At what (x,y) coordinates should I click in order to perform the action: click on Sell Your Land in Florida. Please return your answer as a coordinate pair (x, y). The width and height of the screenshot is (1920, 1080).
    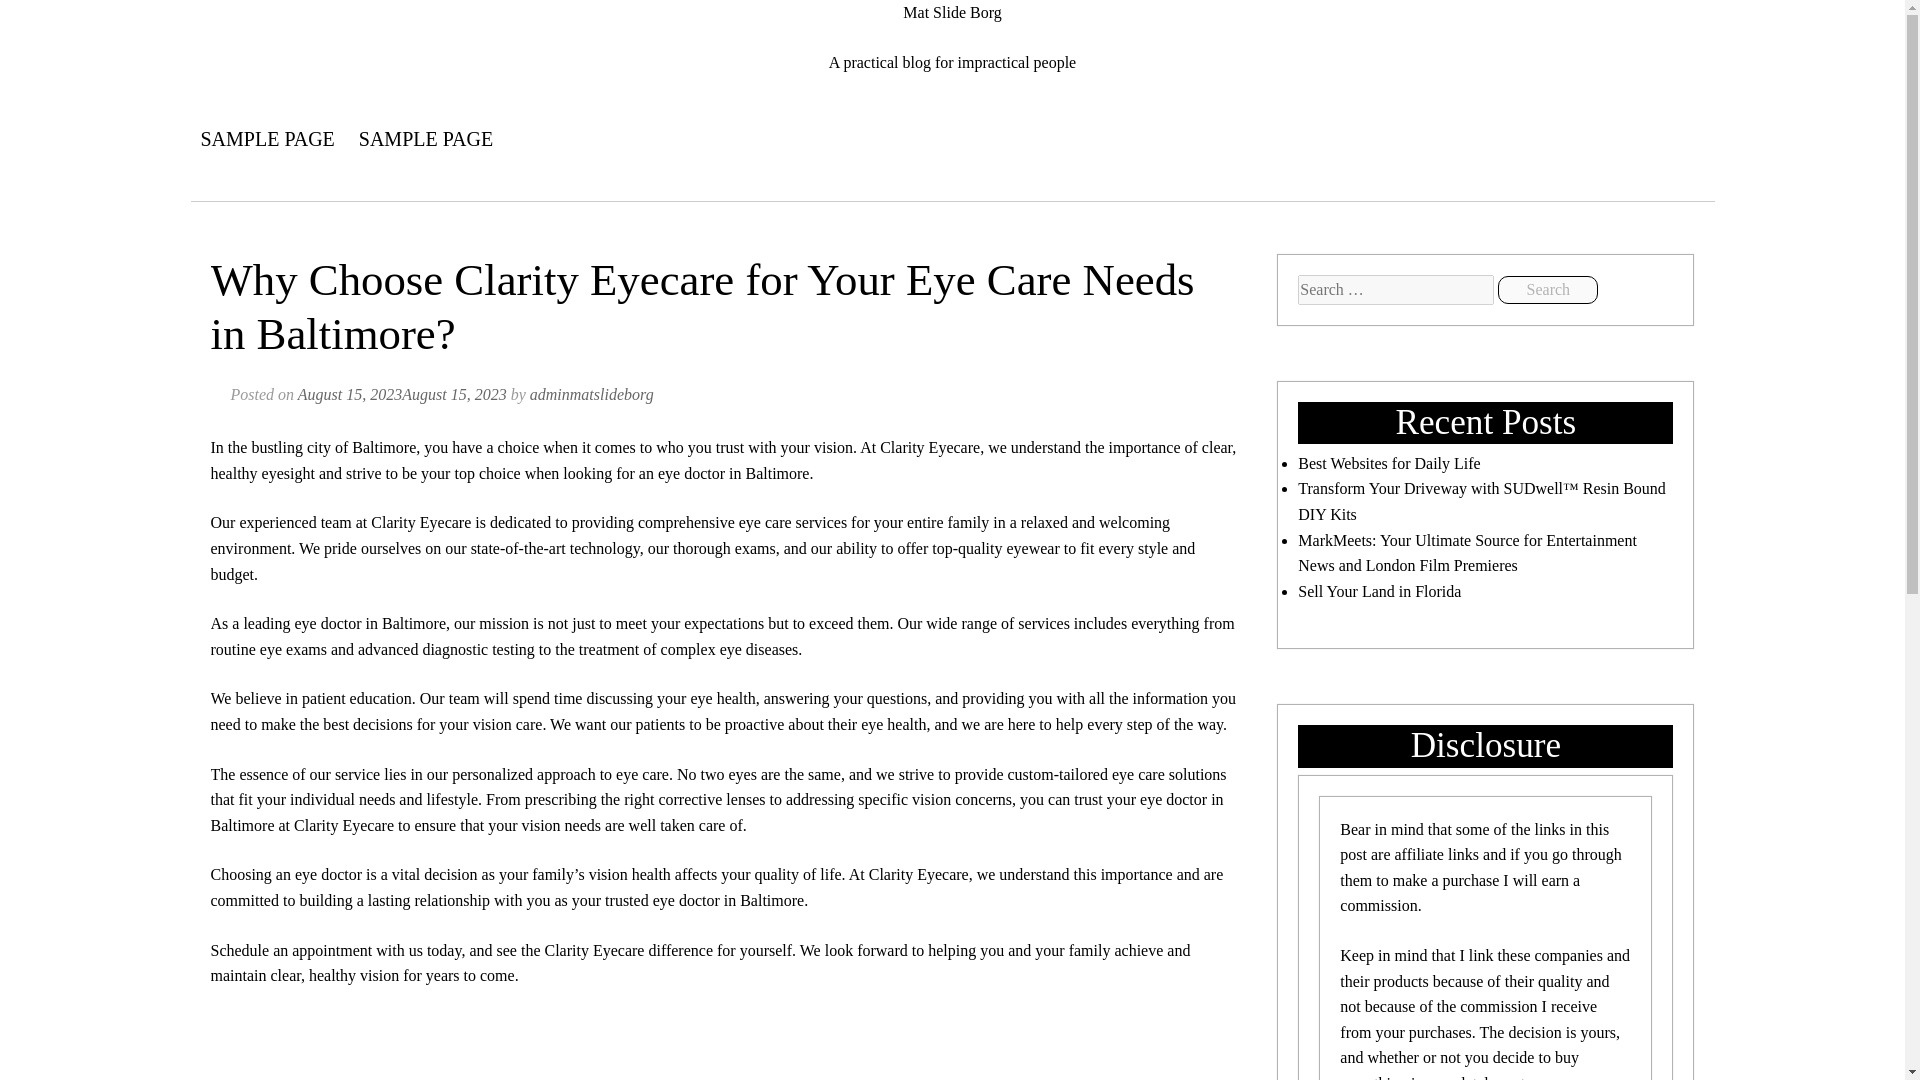
    Looking at the image, I should click on (1379, 592).